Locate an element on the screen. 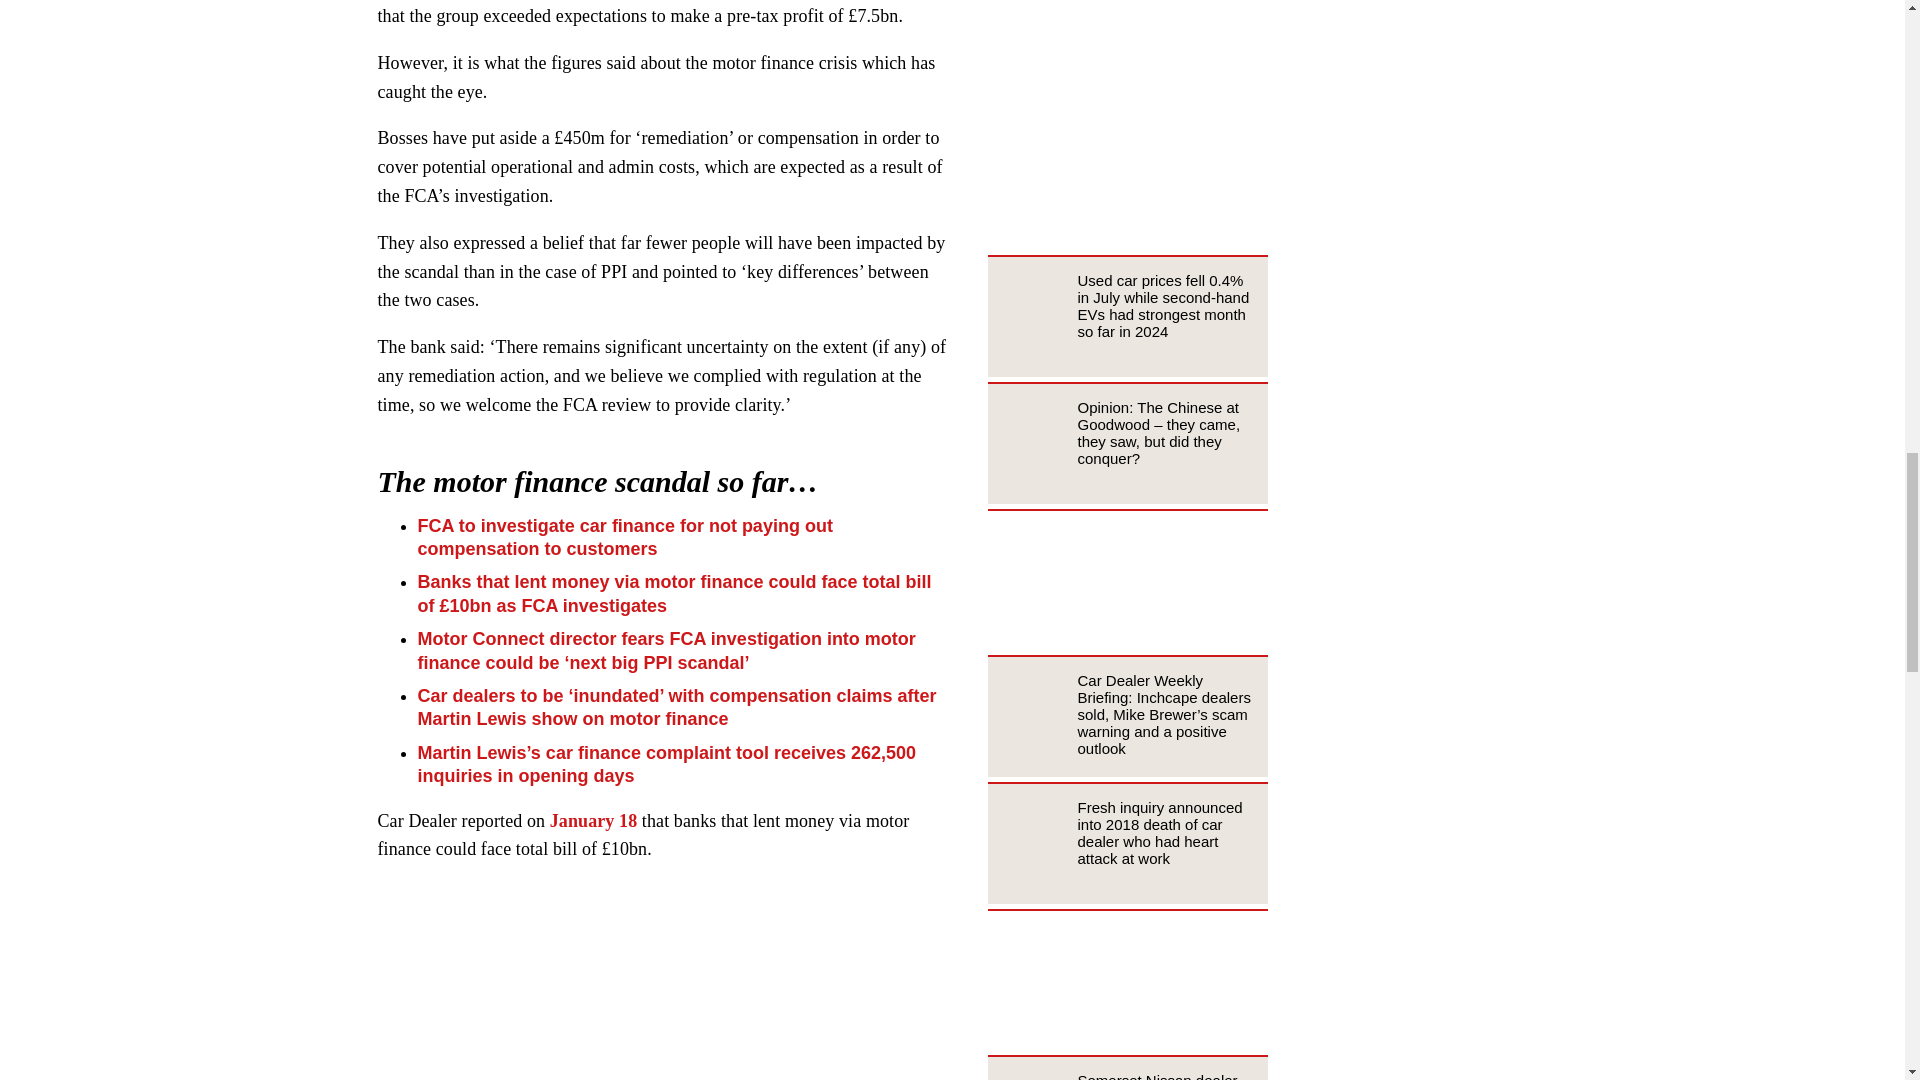 Image resolution: width=1920 pixels, height=1080 pixels. January 18 is located at coordinates (593, 820).